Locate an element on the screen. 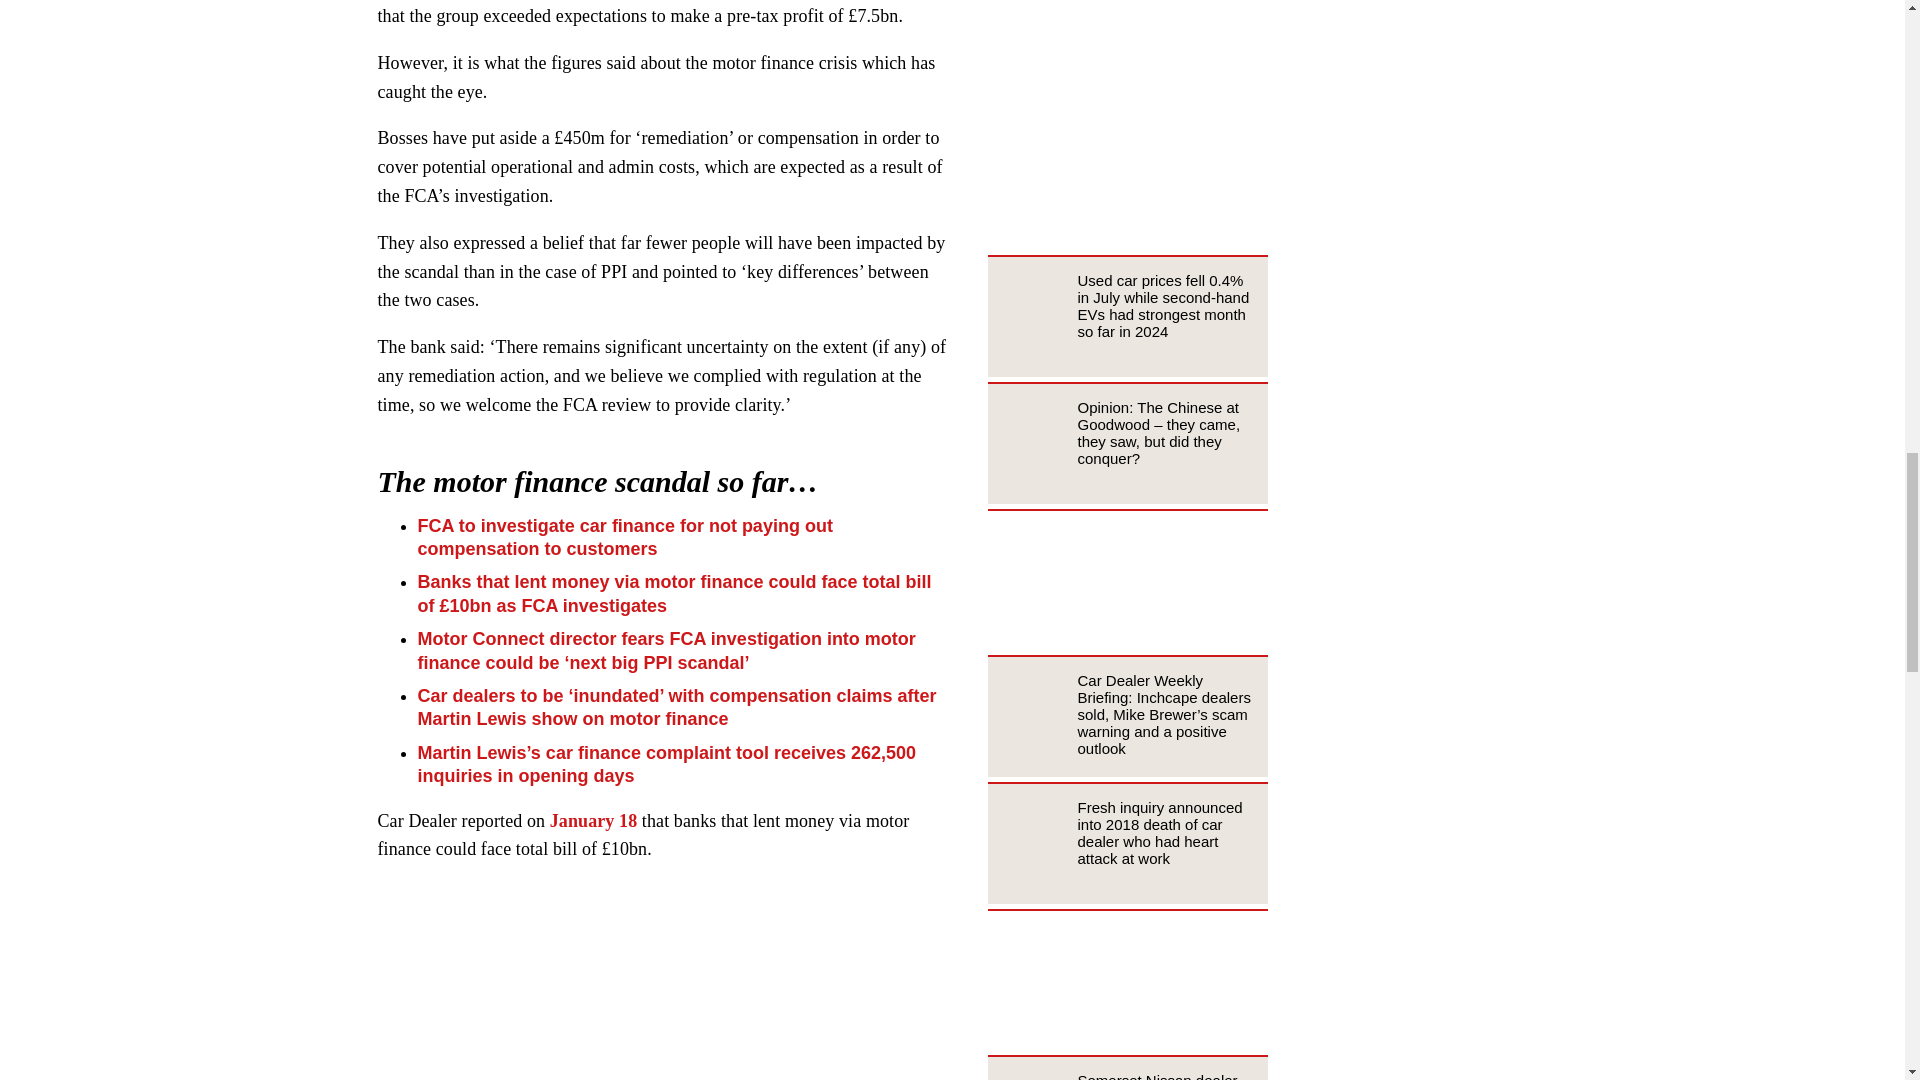 Image resolution: width=1920 pixels, height=1080 pixels. January 18 is located at coordinates (593, 820).